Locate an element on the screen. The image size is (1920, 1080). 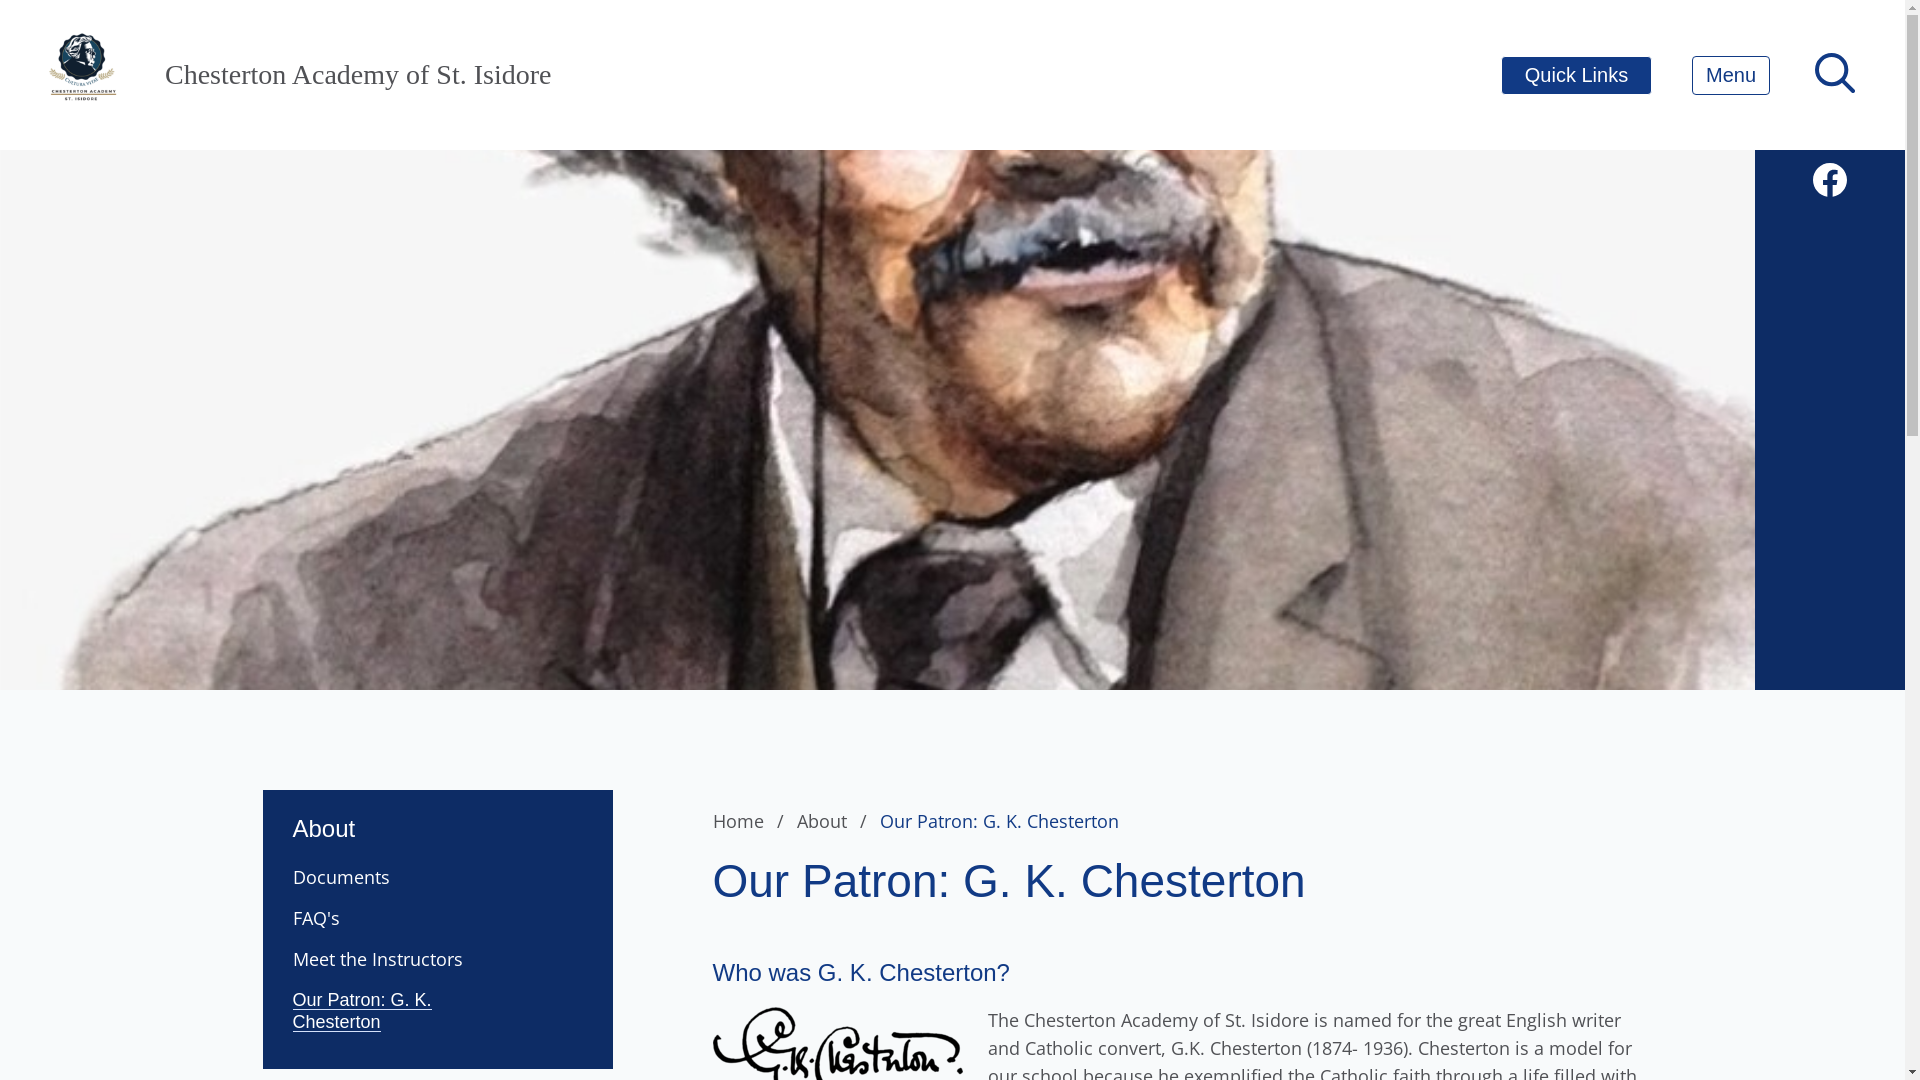
Meet the Instructors is located at coordinates (380, 959).